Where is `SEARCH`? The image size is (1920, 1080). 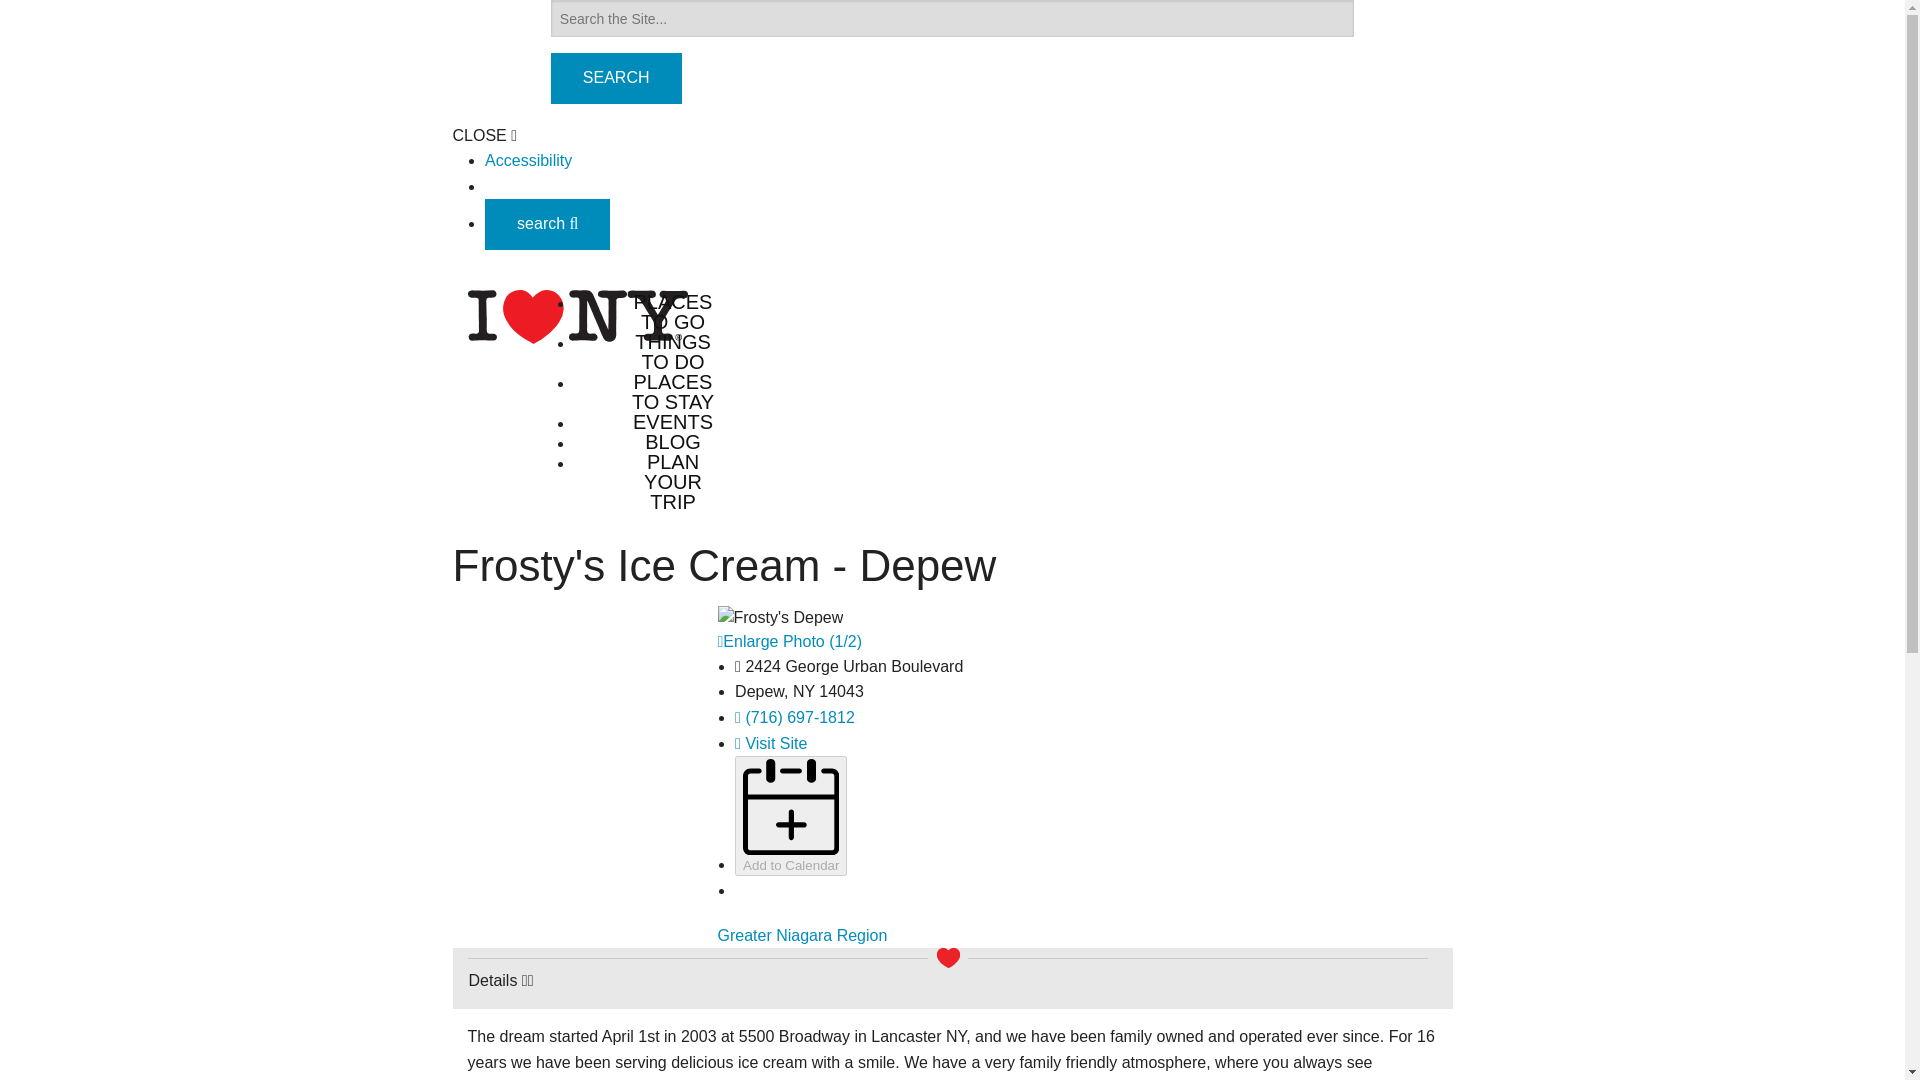
SEARCH is located at coordinates (616, 78).